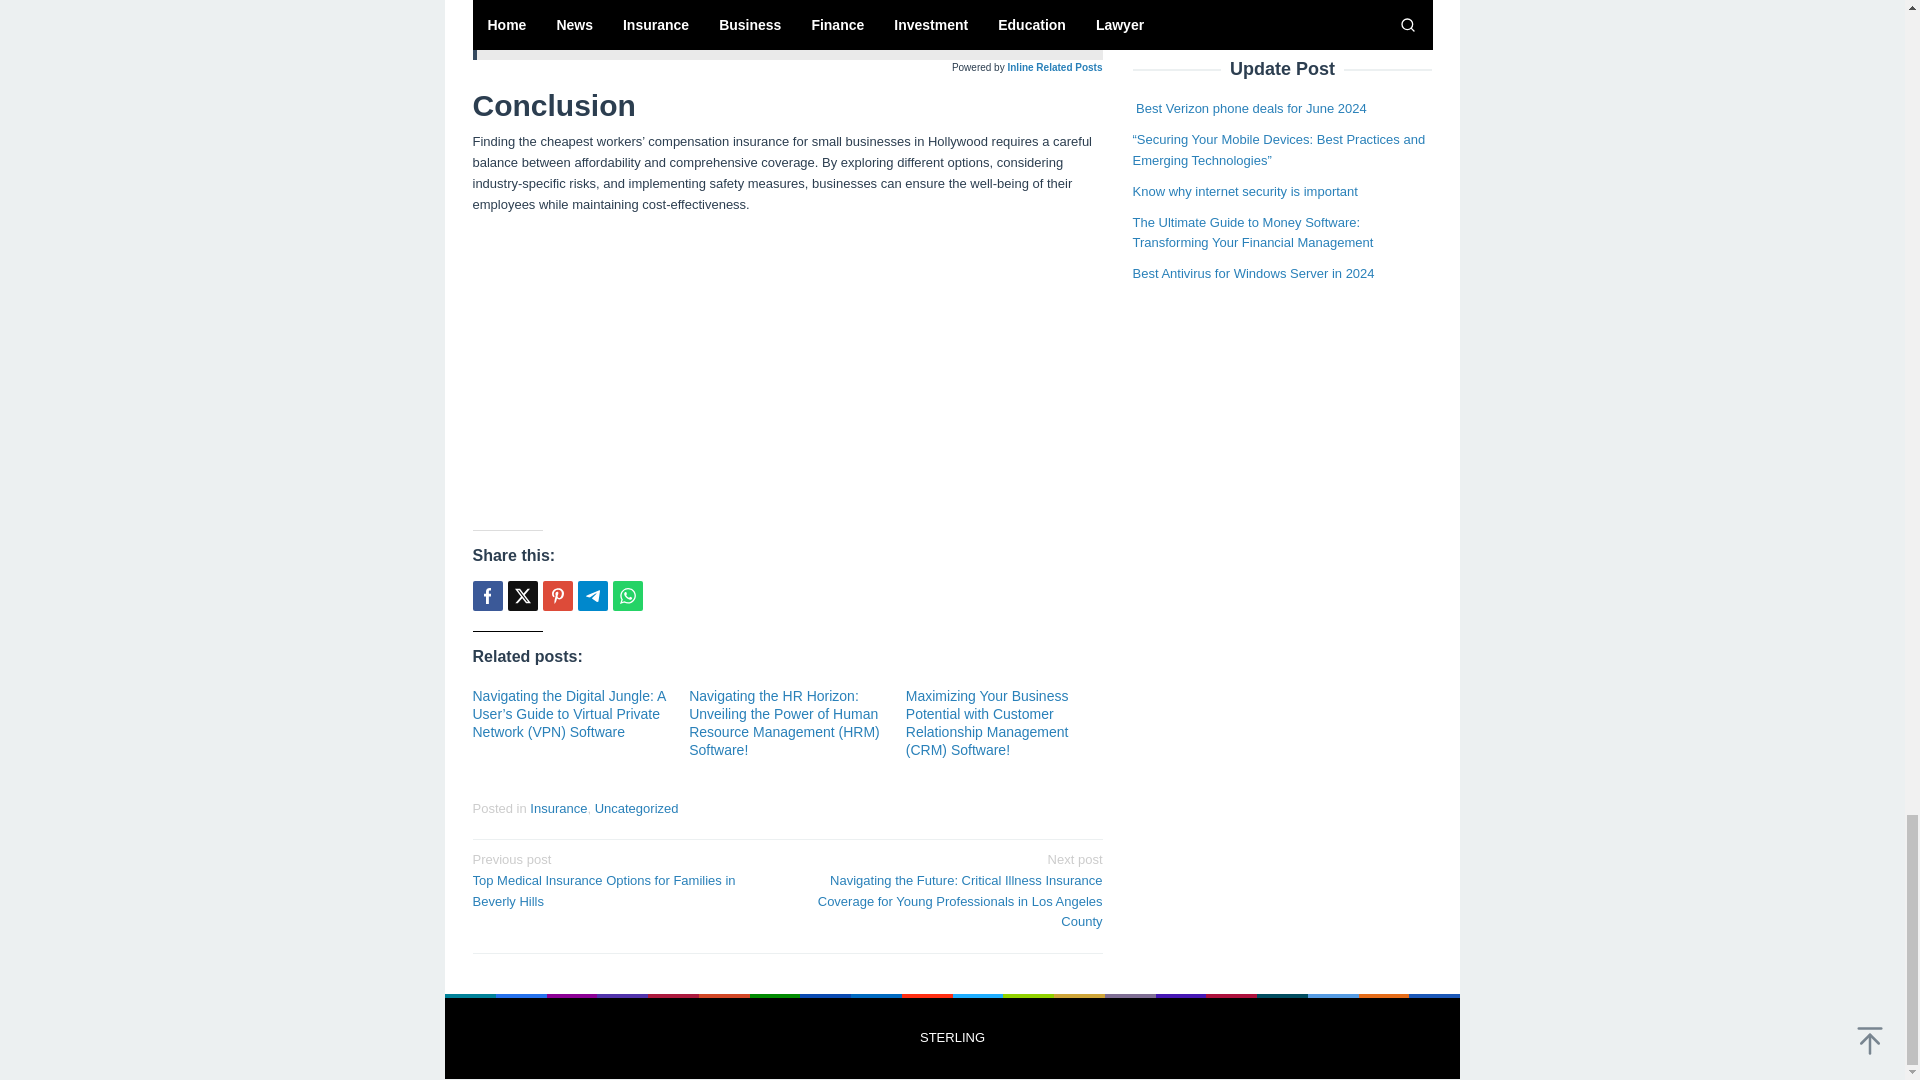 The height and width of the screenshot is (1080, 1920). I want to click on Share this, so click(486, 596).